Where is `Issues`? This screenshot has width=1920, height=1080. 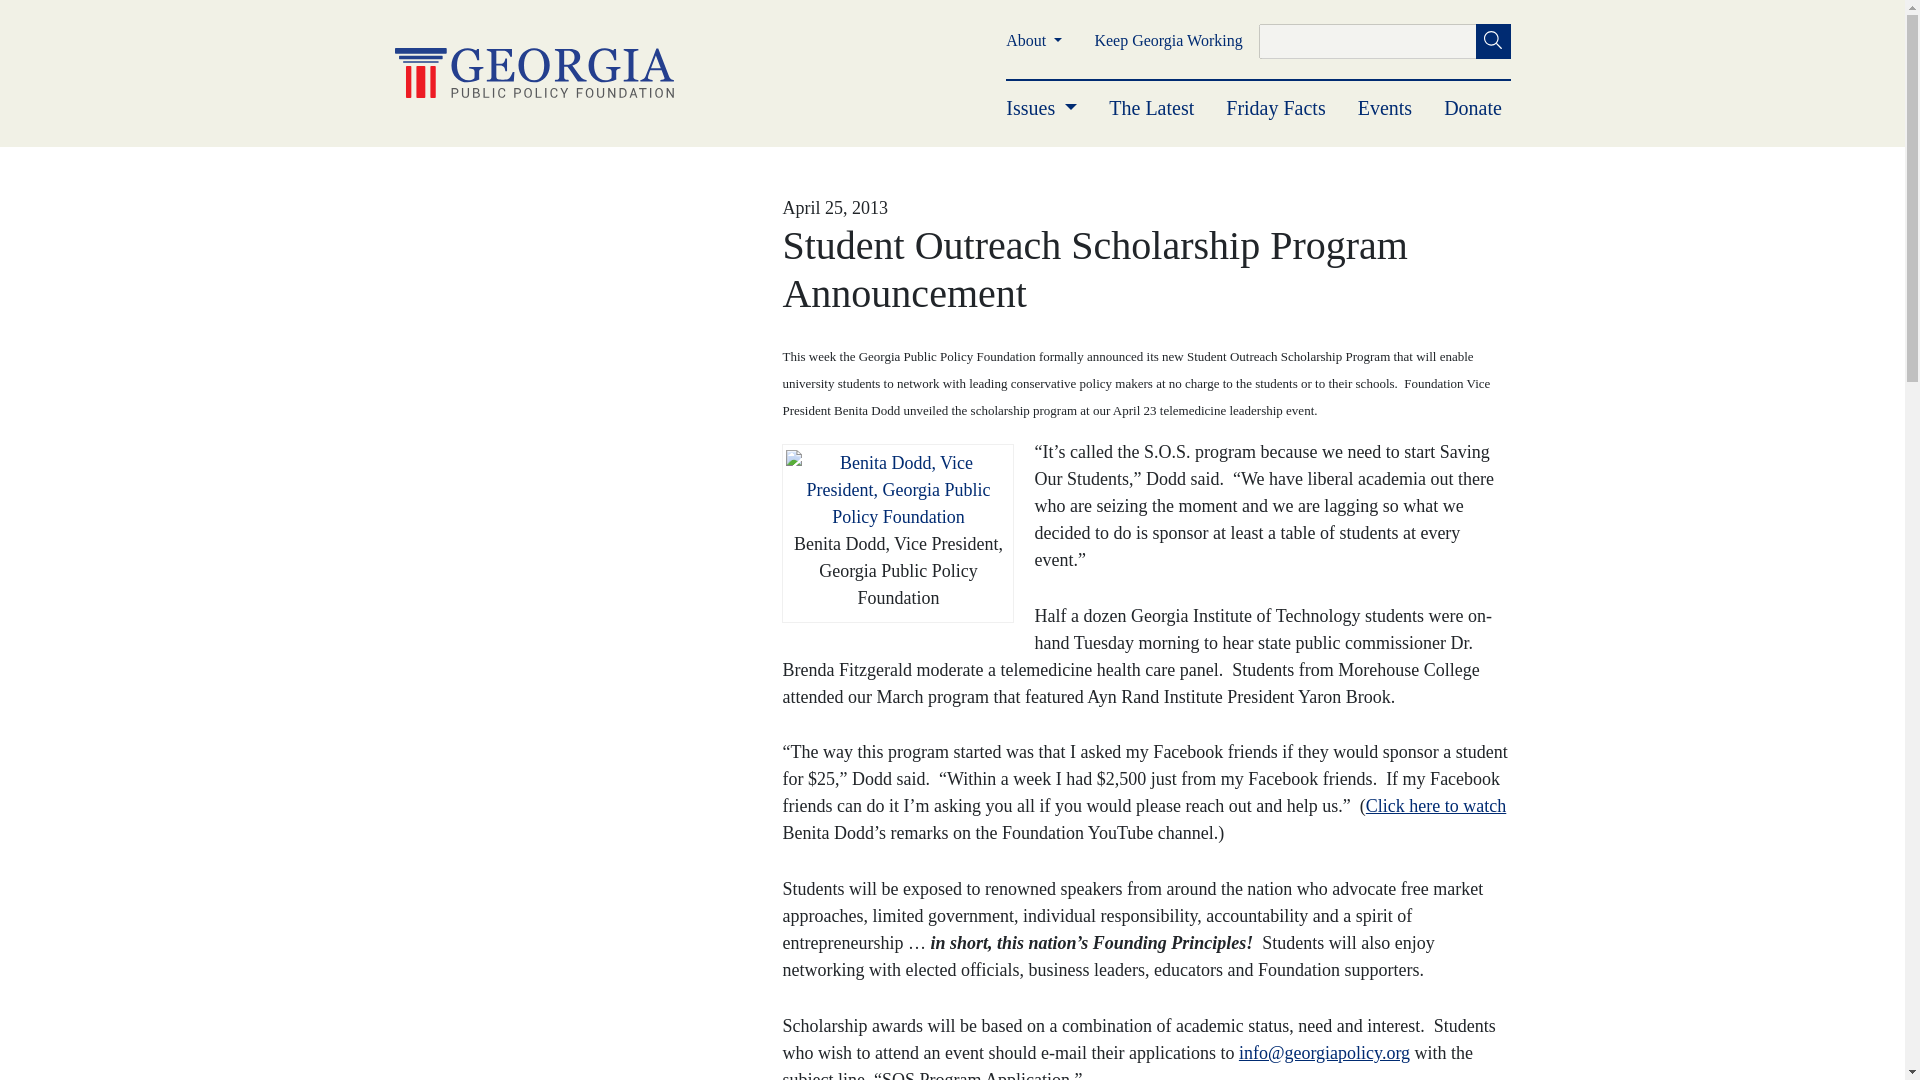 Issues is located at coordinates (1042, 108).